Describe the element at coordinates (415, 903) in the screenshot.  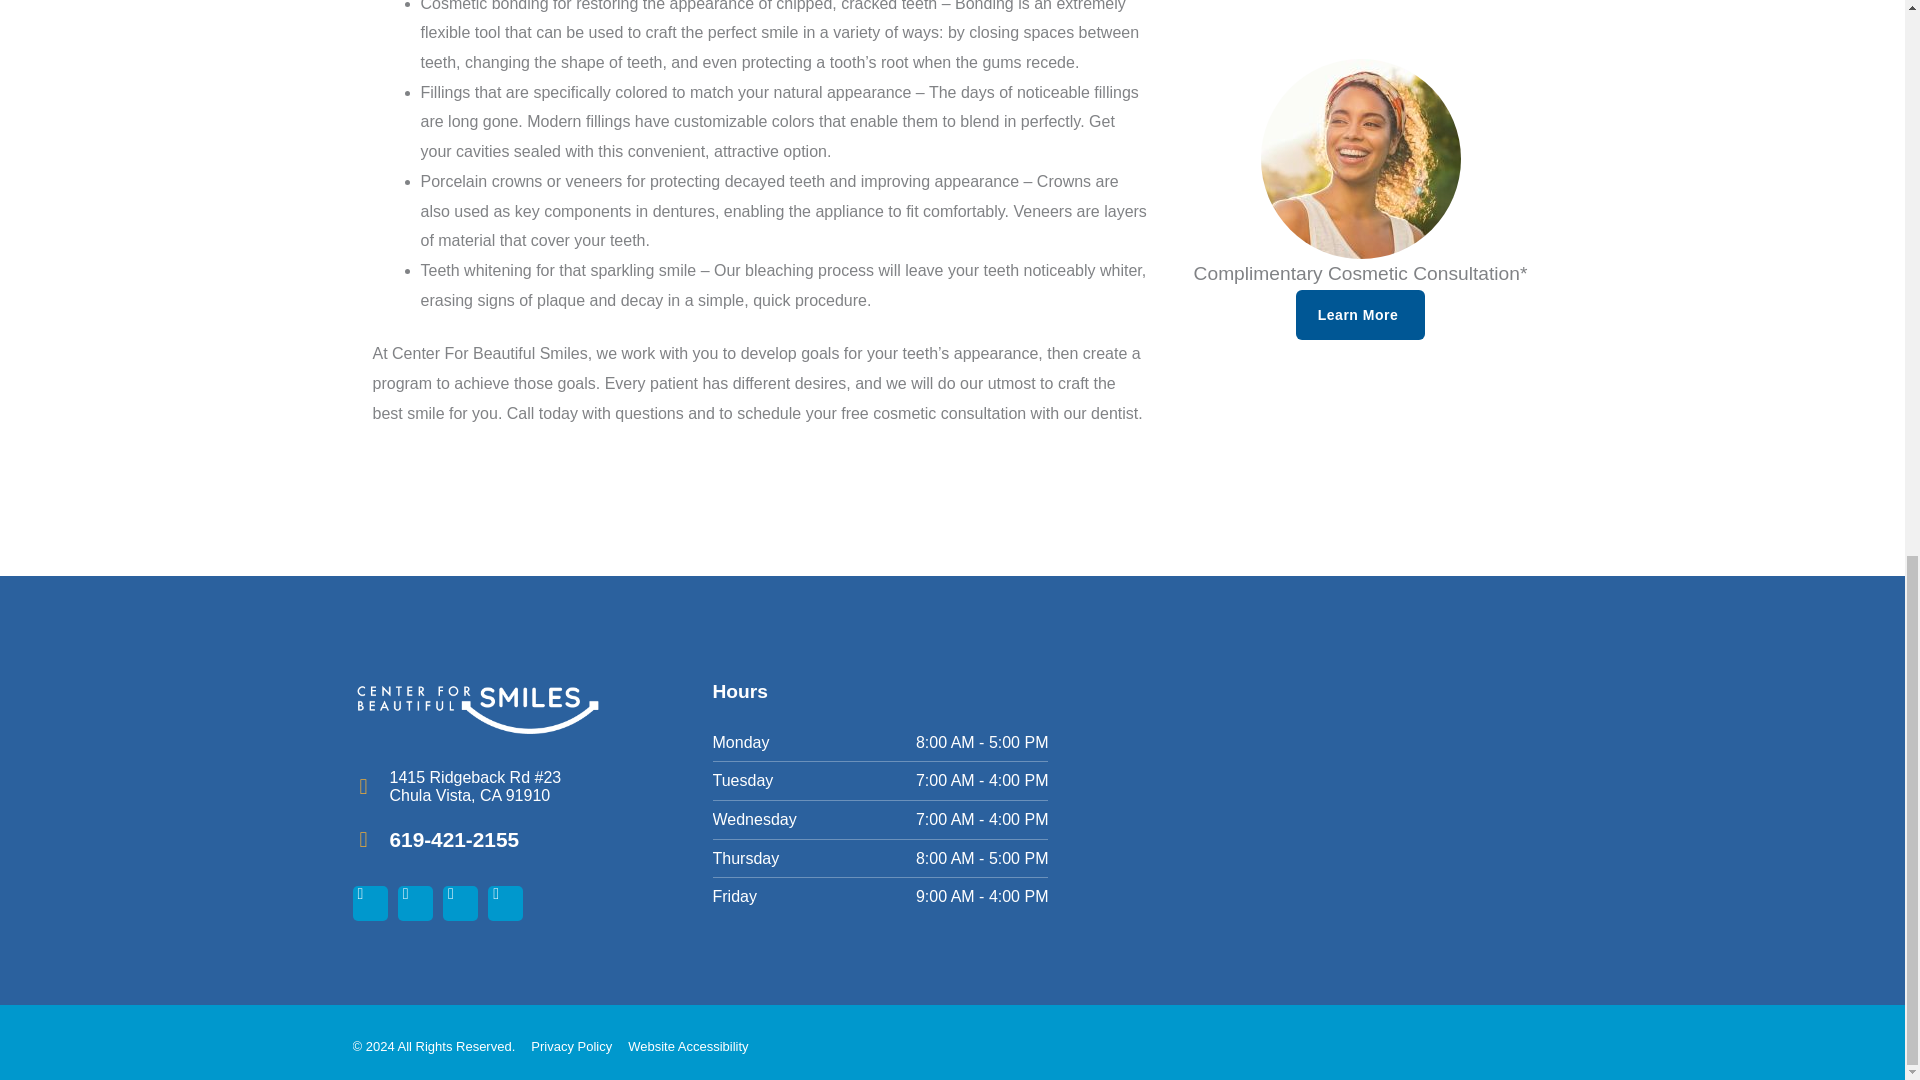
I see `Instagram` at that location.